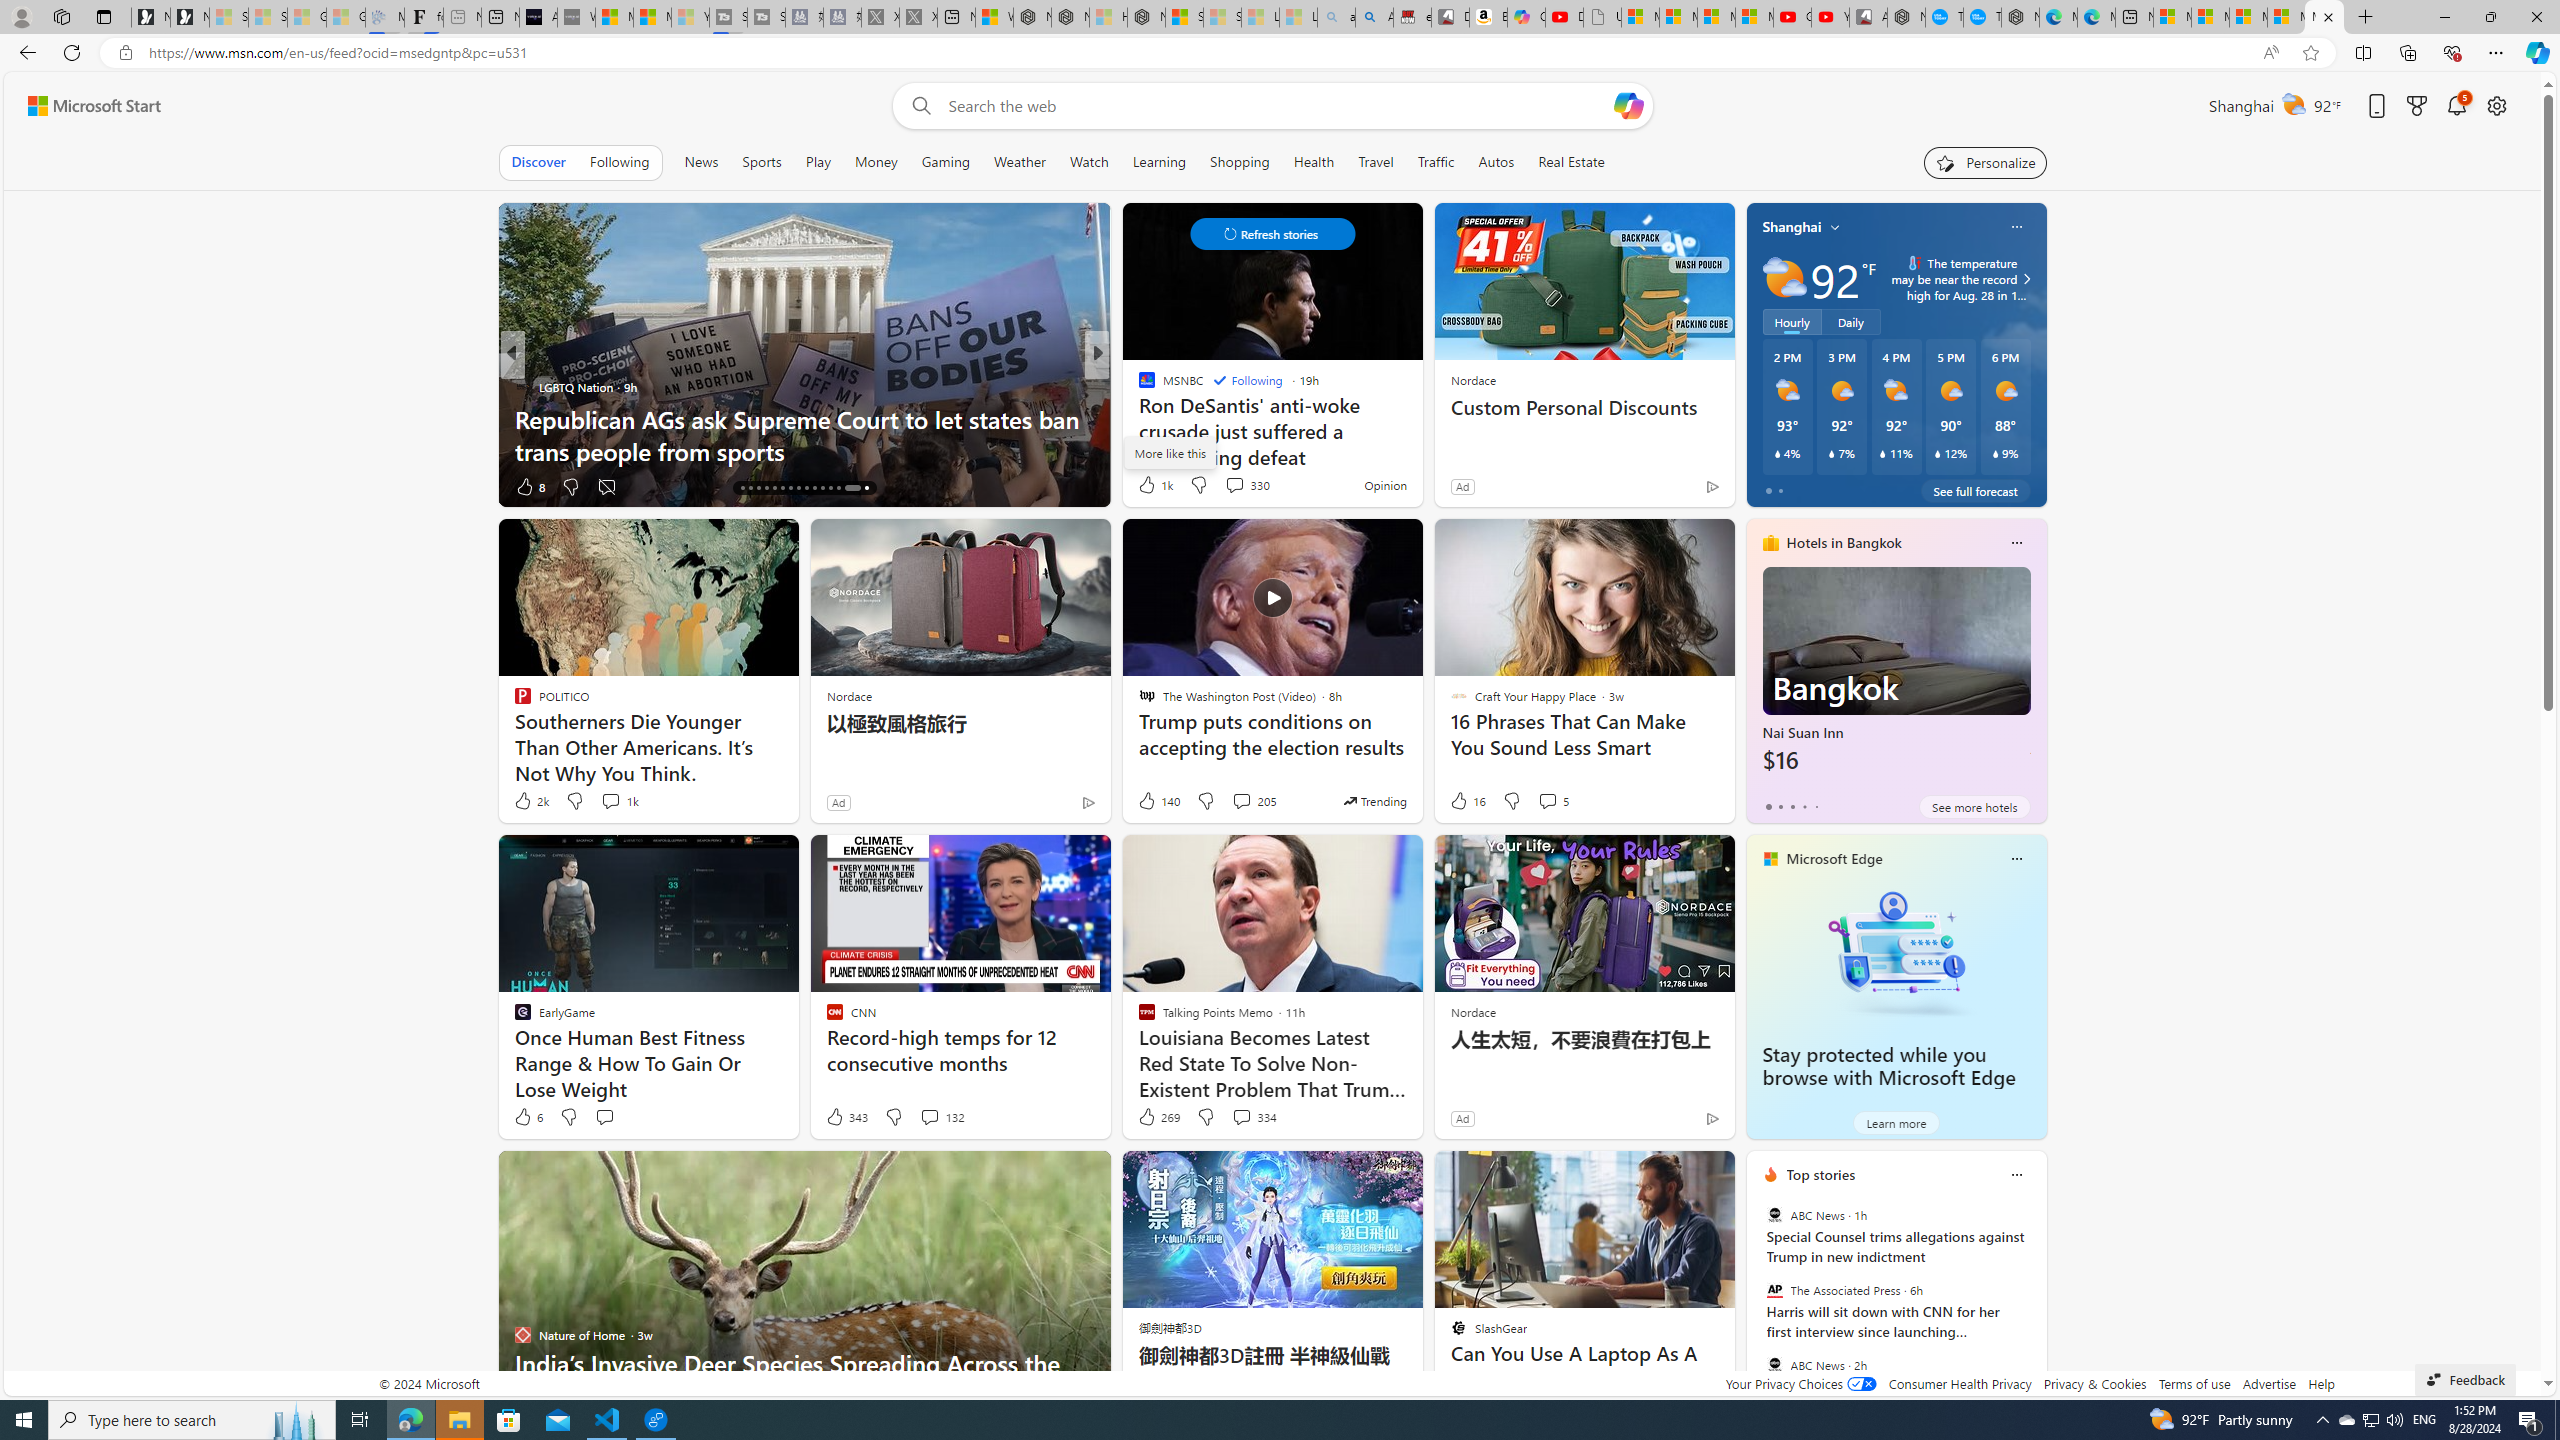 The image size is (2560, 1440). I want to click on Nai Suan Inn, so click(1896, 678).